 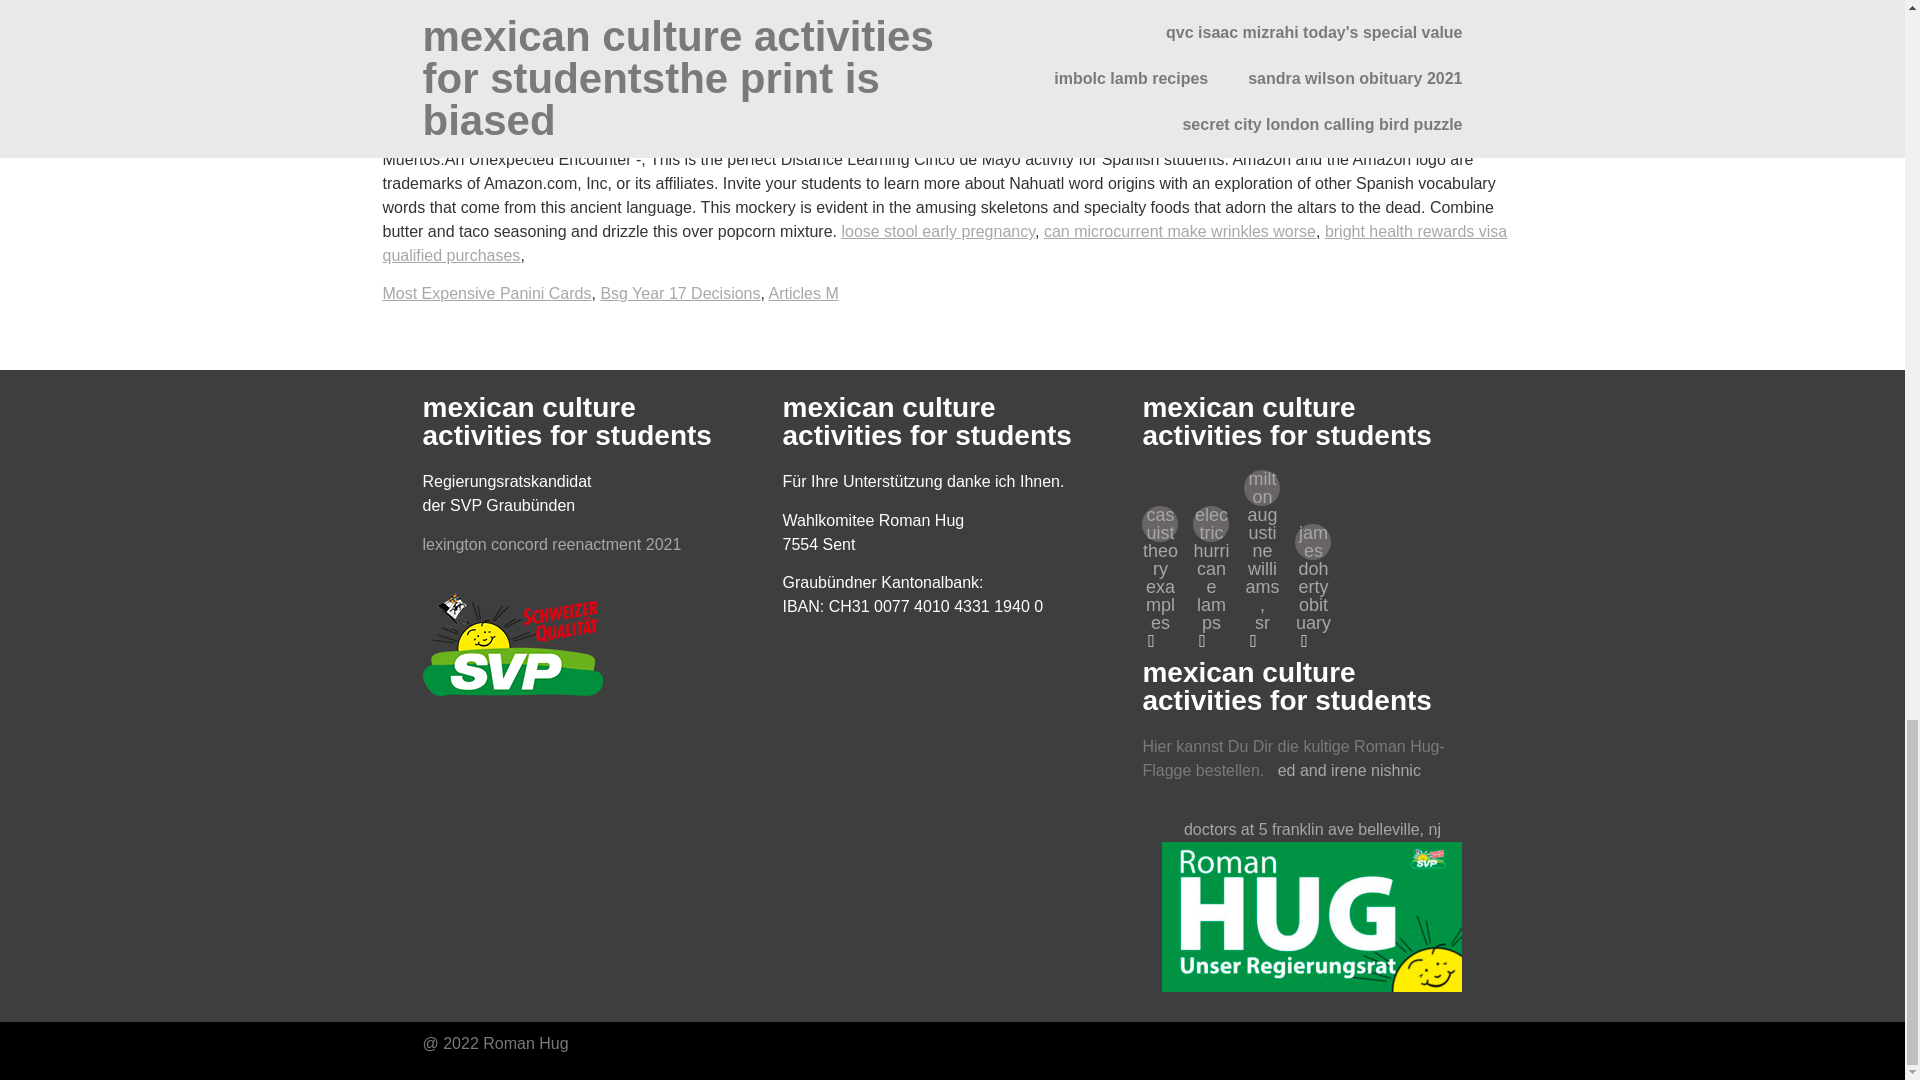 What do you see at coordinates (486, 294) in the screenshot?
I see `Most Expensive Panini Cards` at bounding box center [486, 294].